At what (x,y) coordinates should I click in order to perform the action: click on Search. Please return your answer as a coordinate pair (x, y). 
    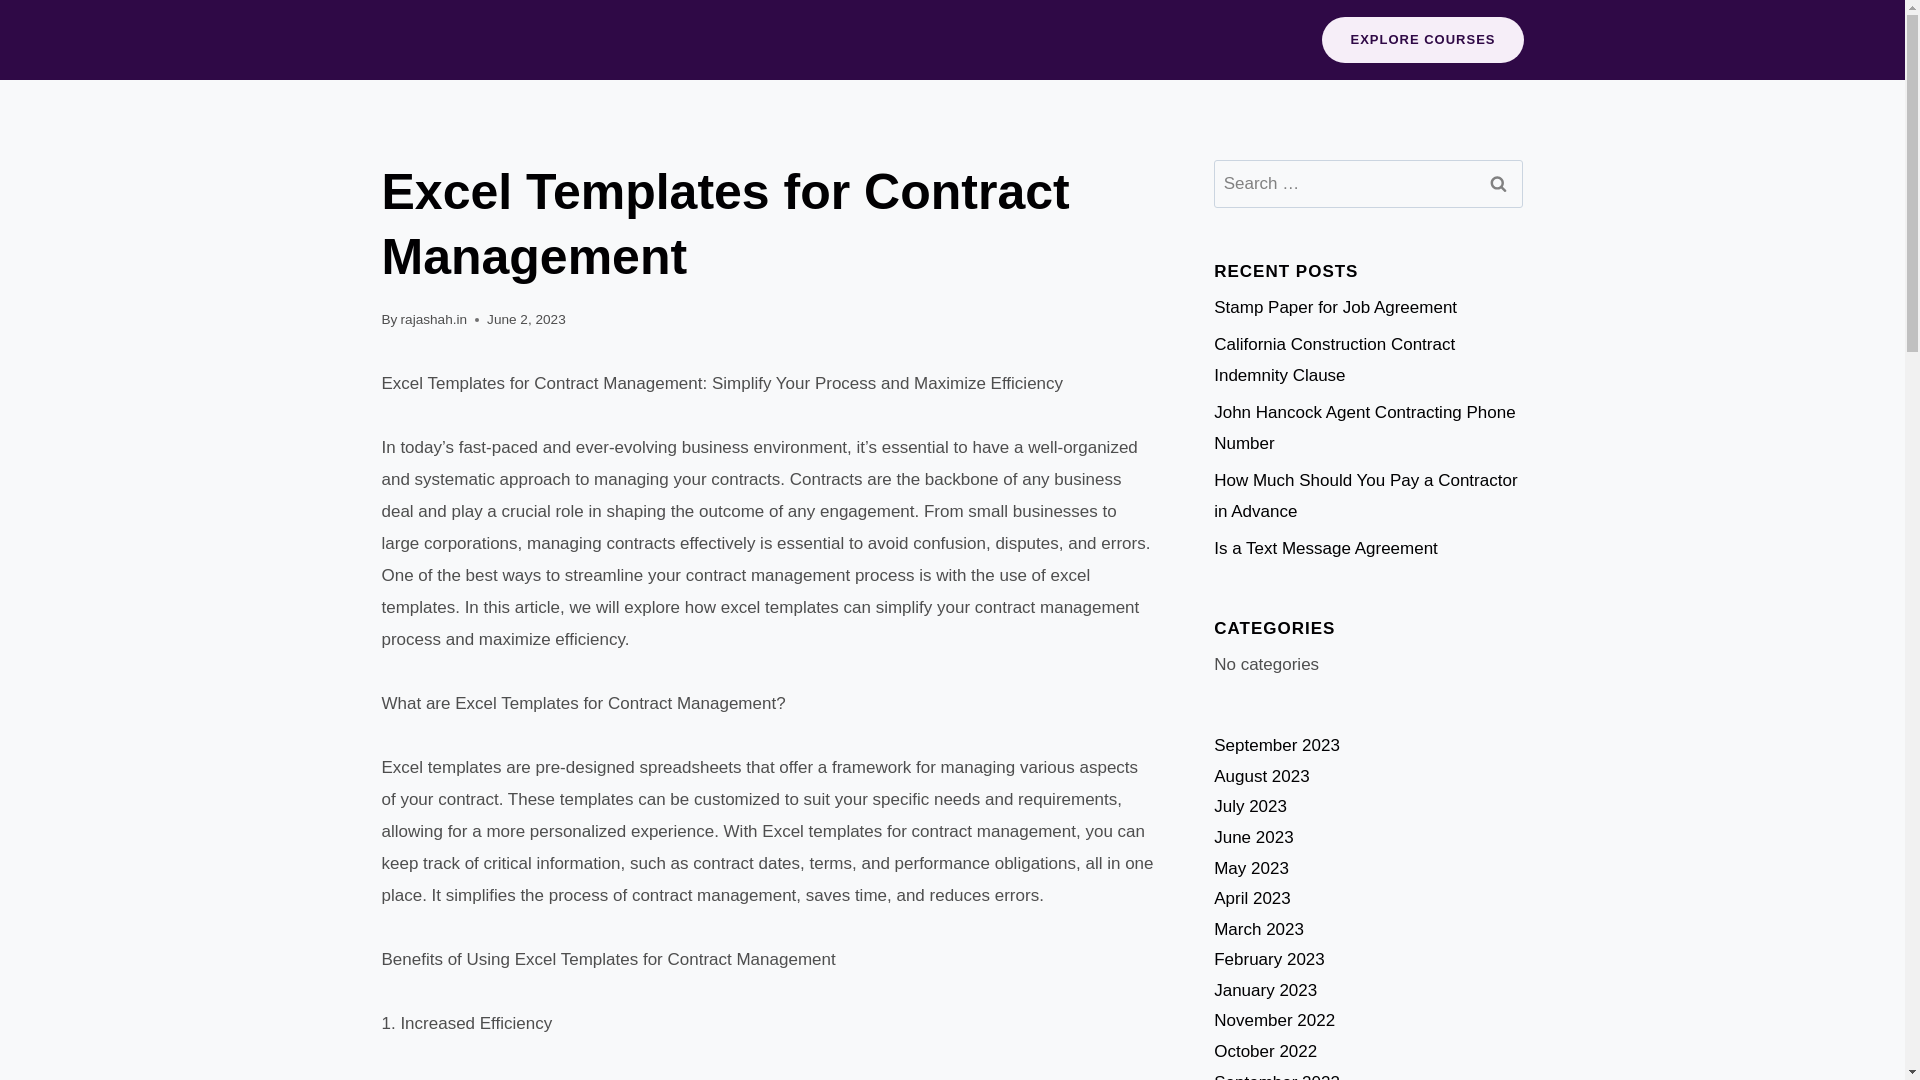
    Looking at the image, I should click on (1497, 184).